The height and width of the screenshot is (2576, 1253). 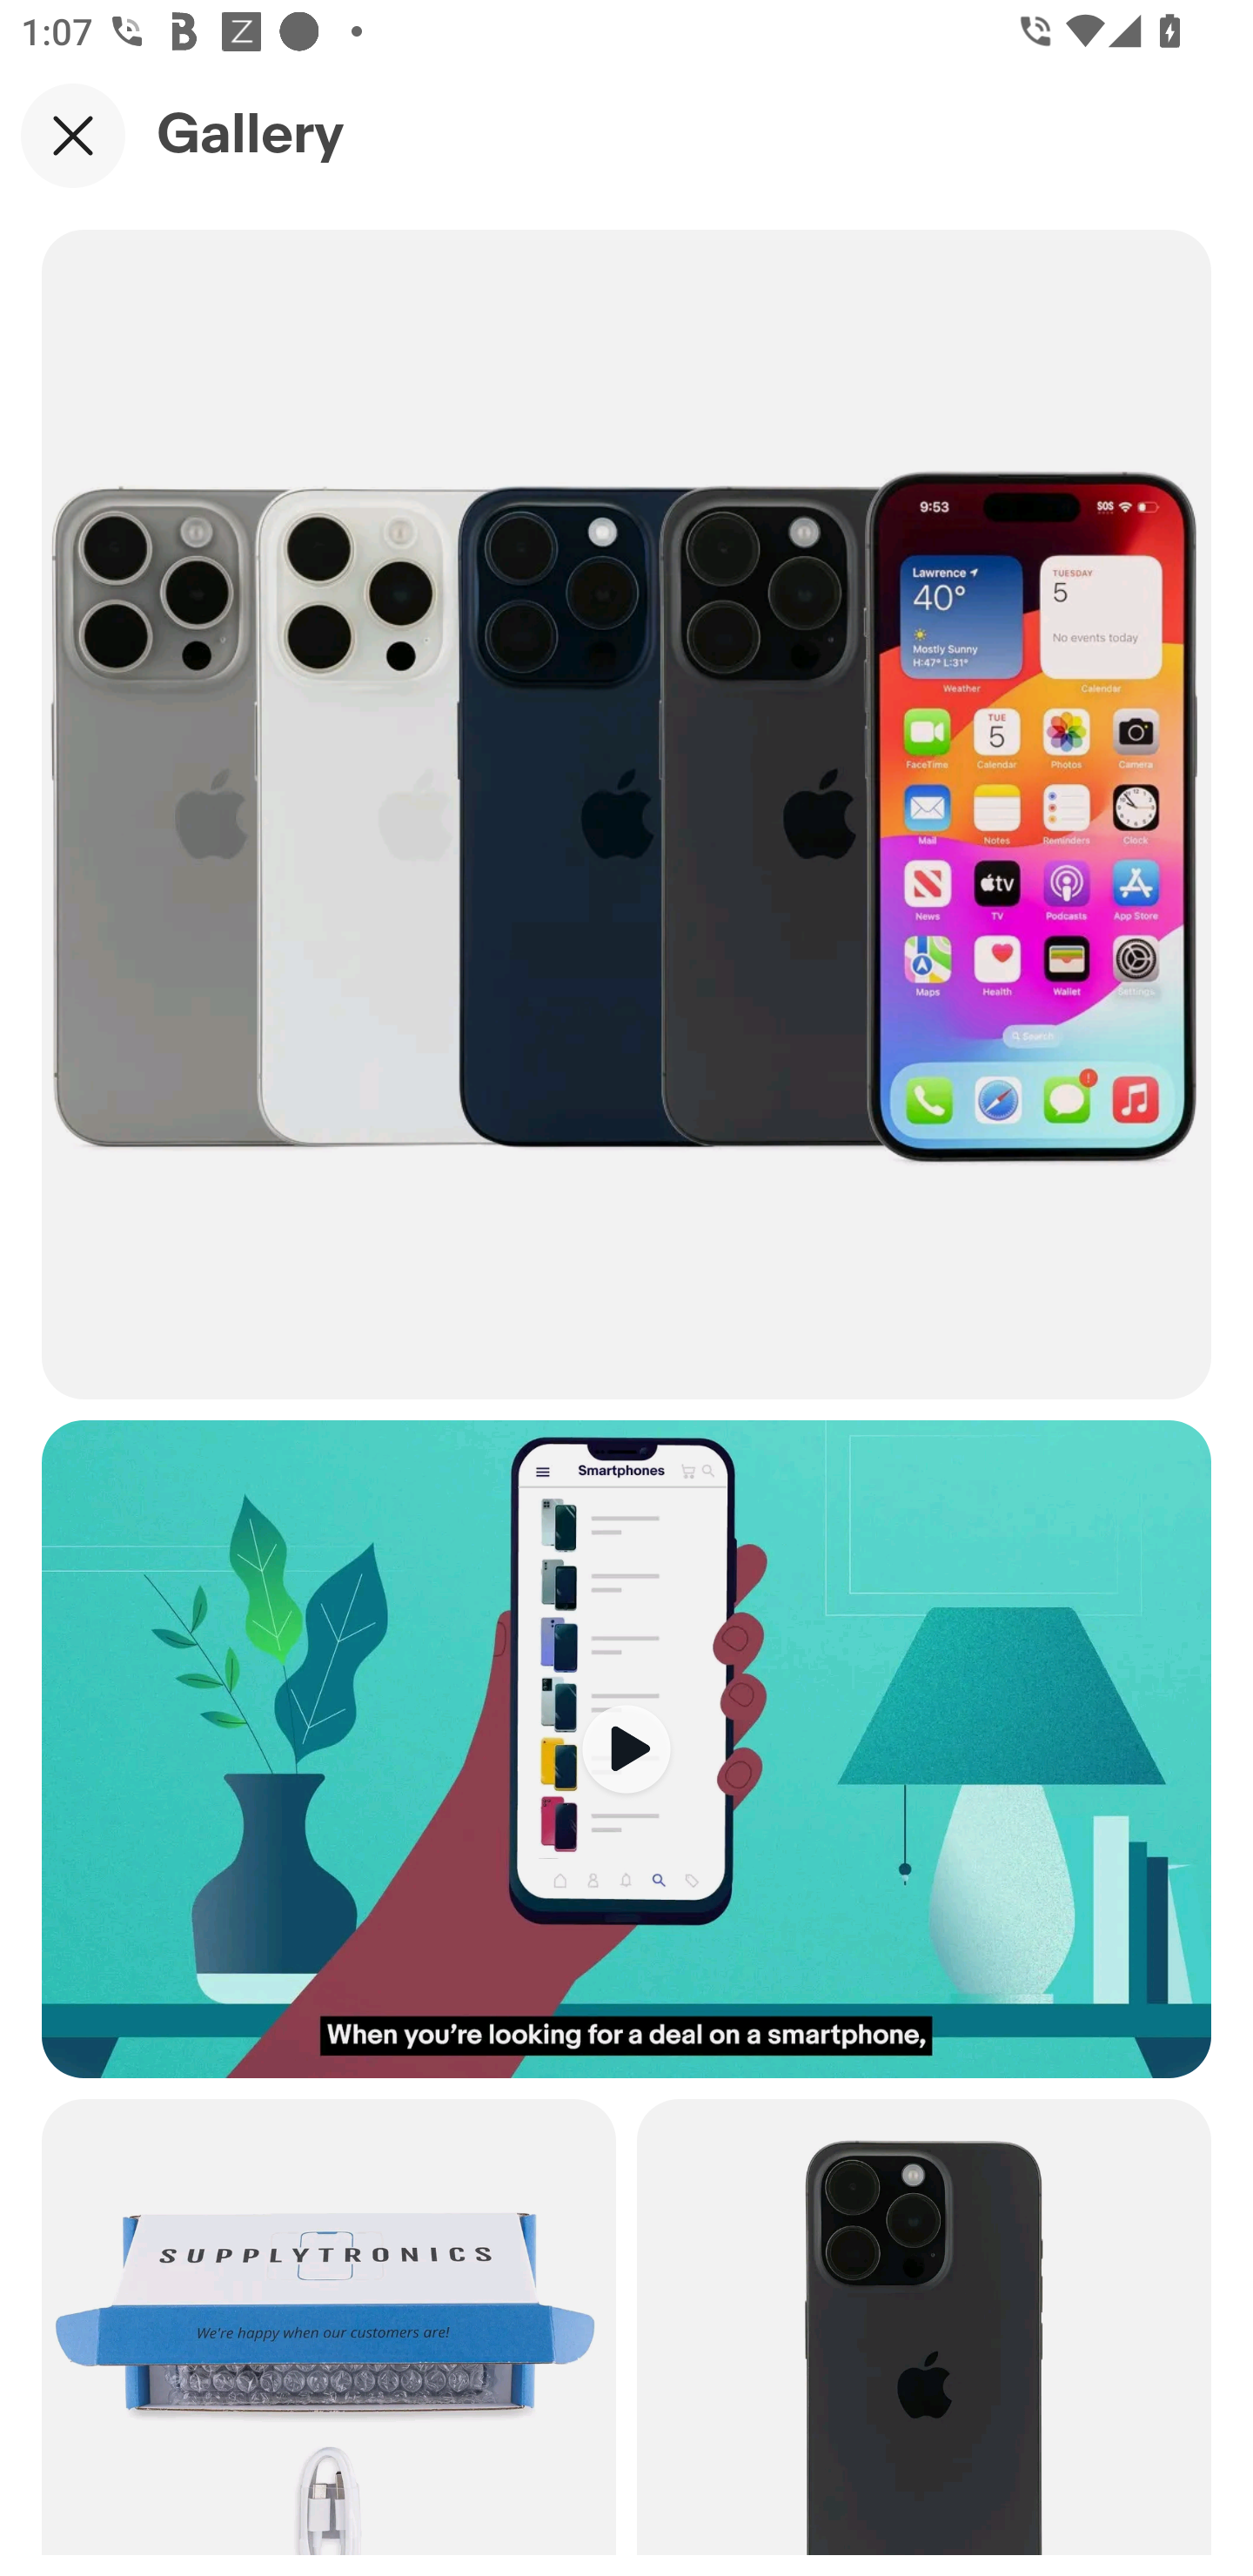 I want to click on Item image 1 of 7, so click(x=626, y=814).